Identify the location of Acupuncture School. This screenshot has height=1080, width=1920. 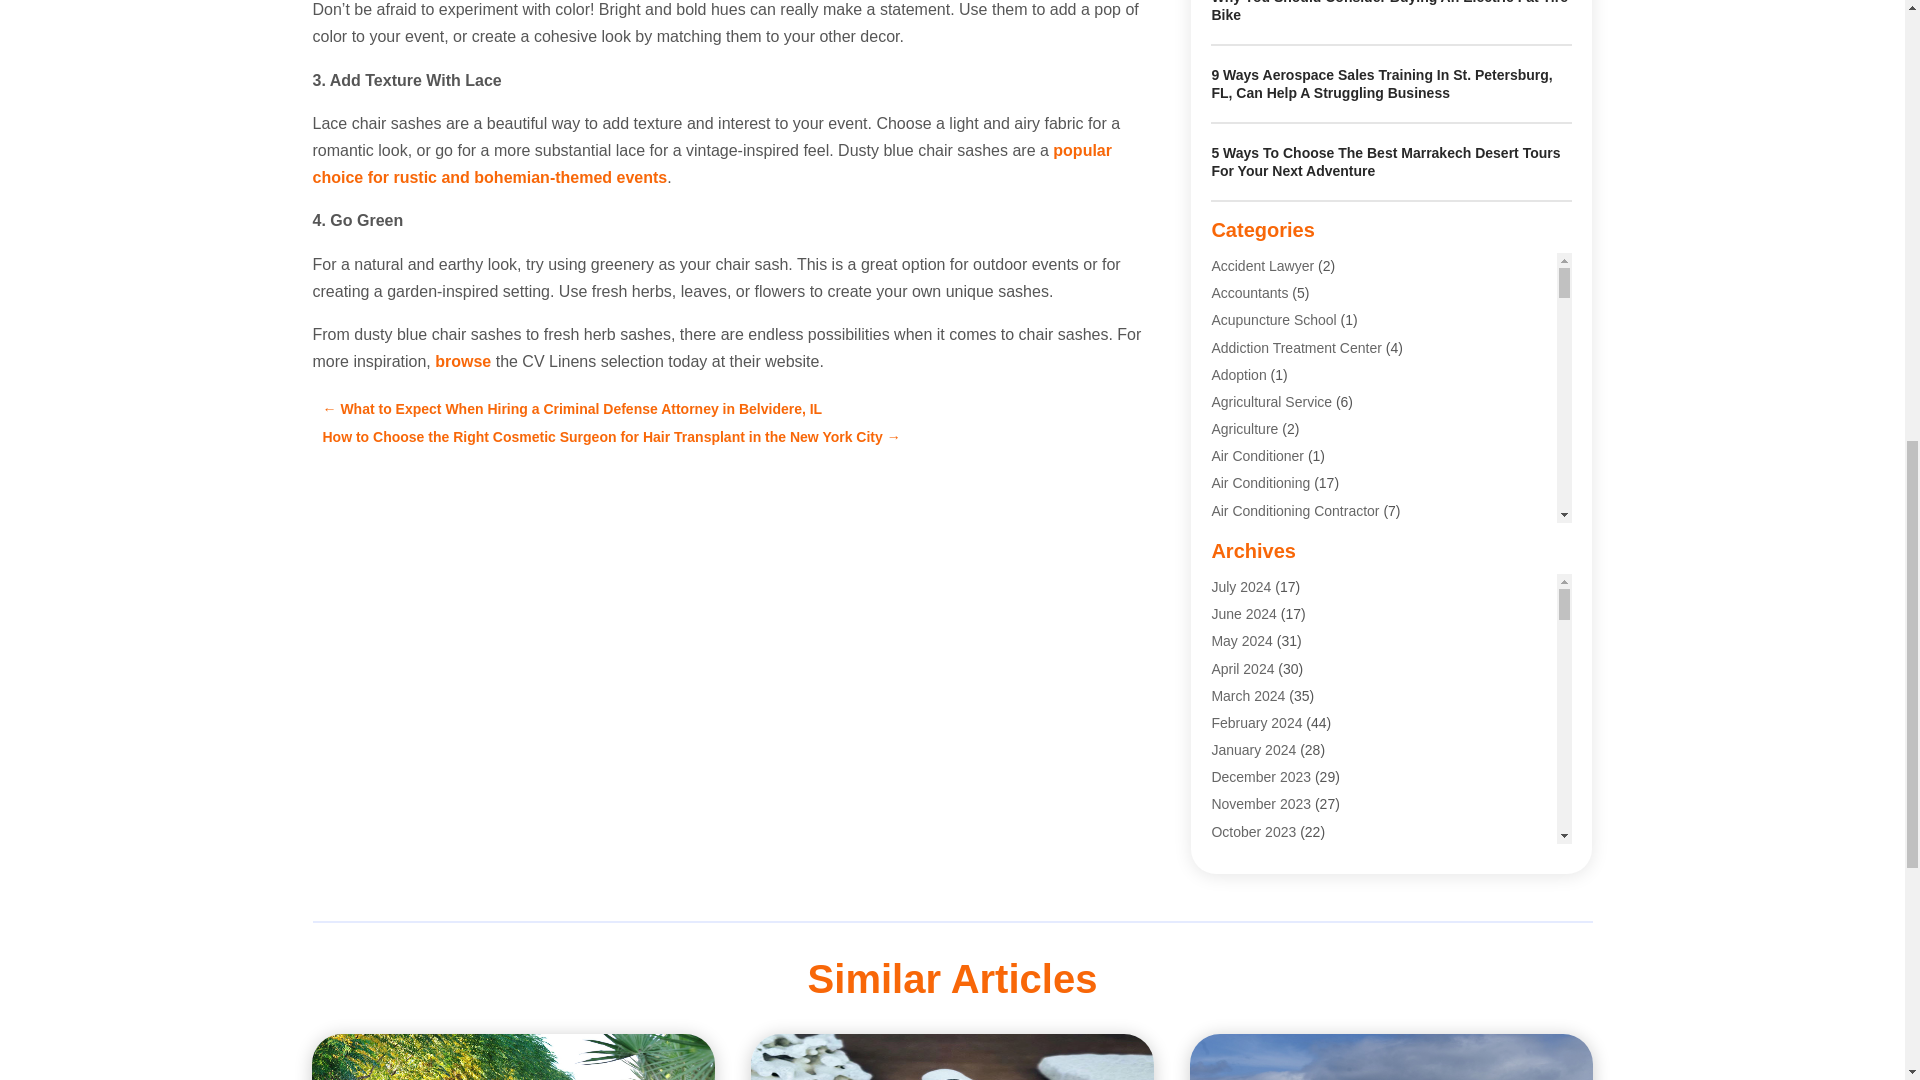
(1274, 320).